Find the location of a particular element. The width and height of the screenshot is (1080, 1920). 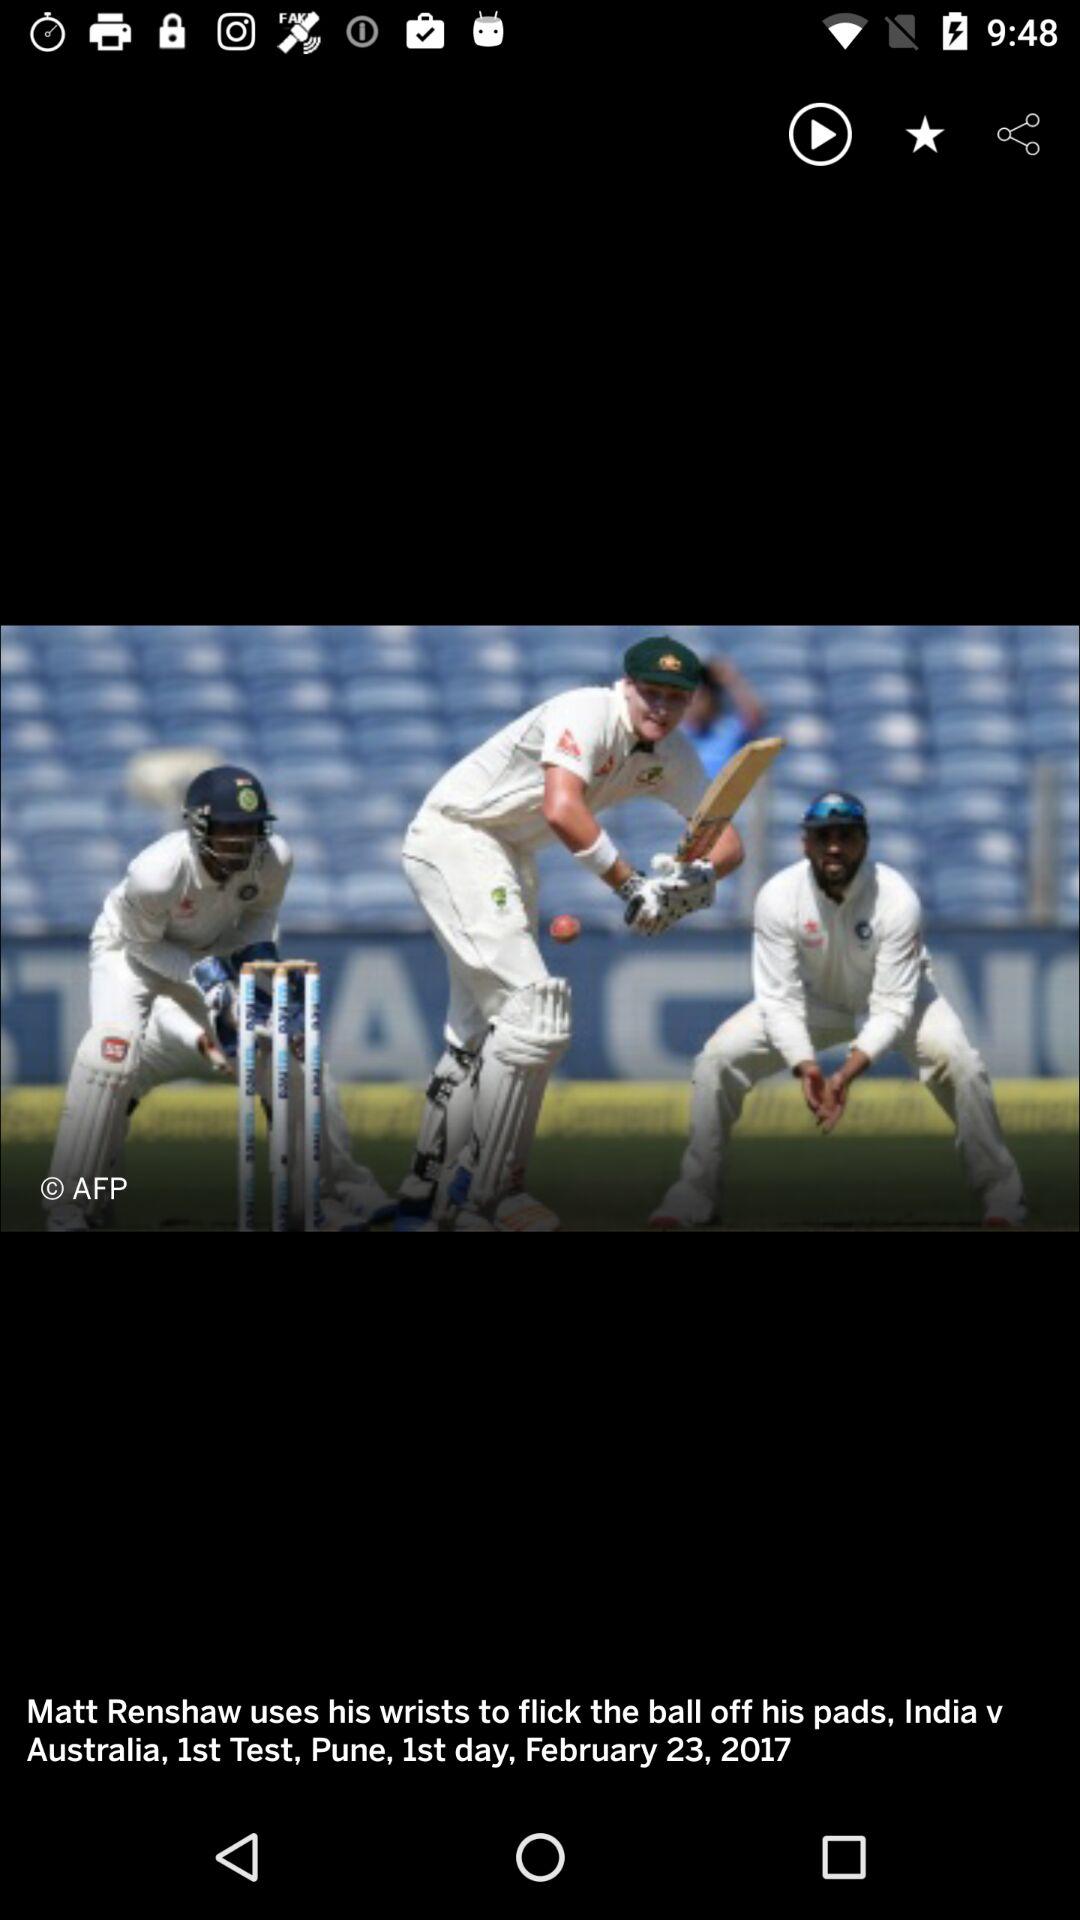

share photograph is located at coordinates (1018, 134).